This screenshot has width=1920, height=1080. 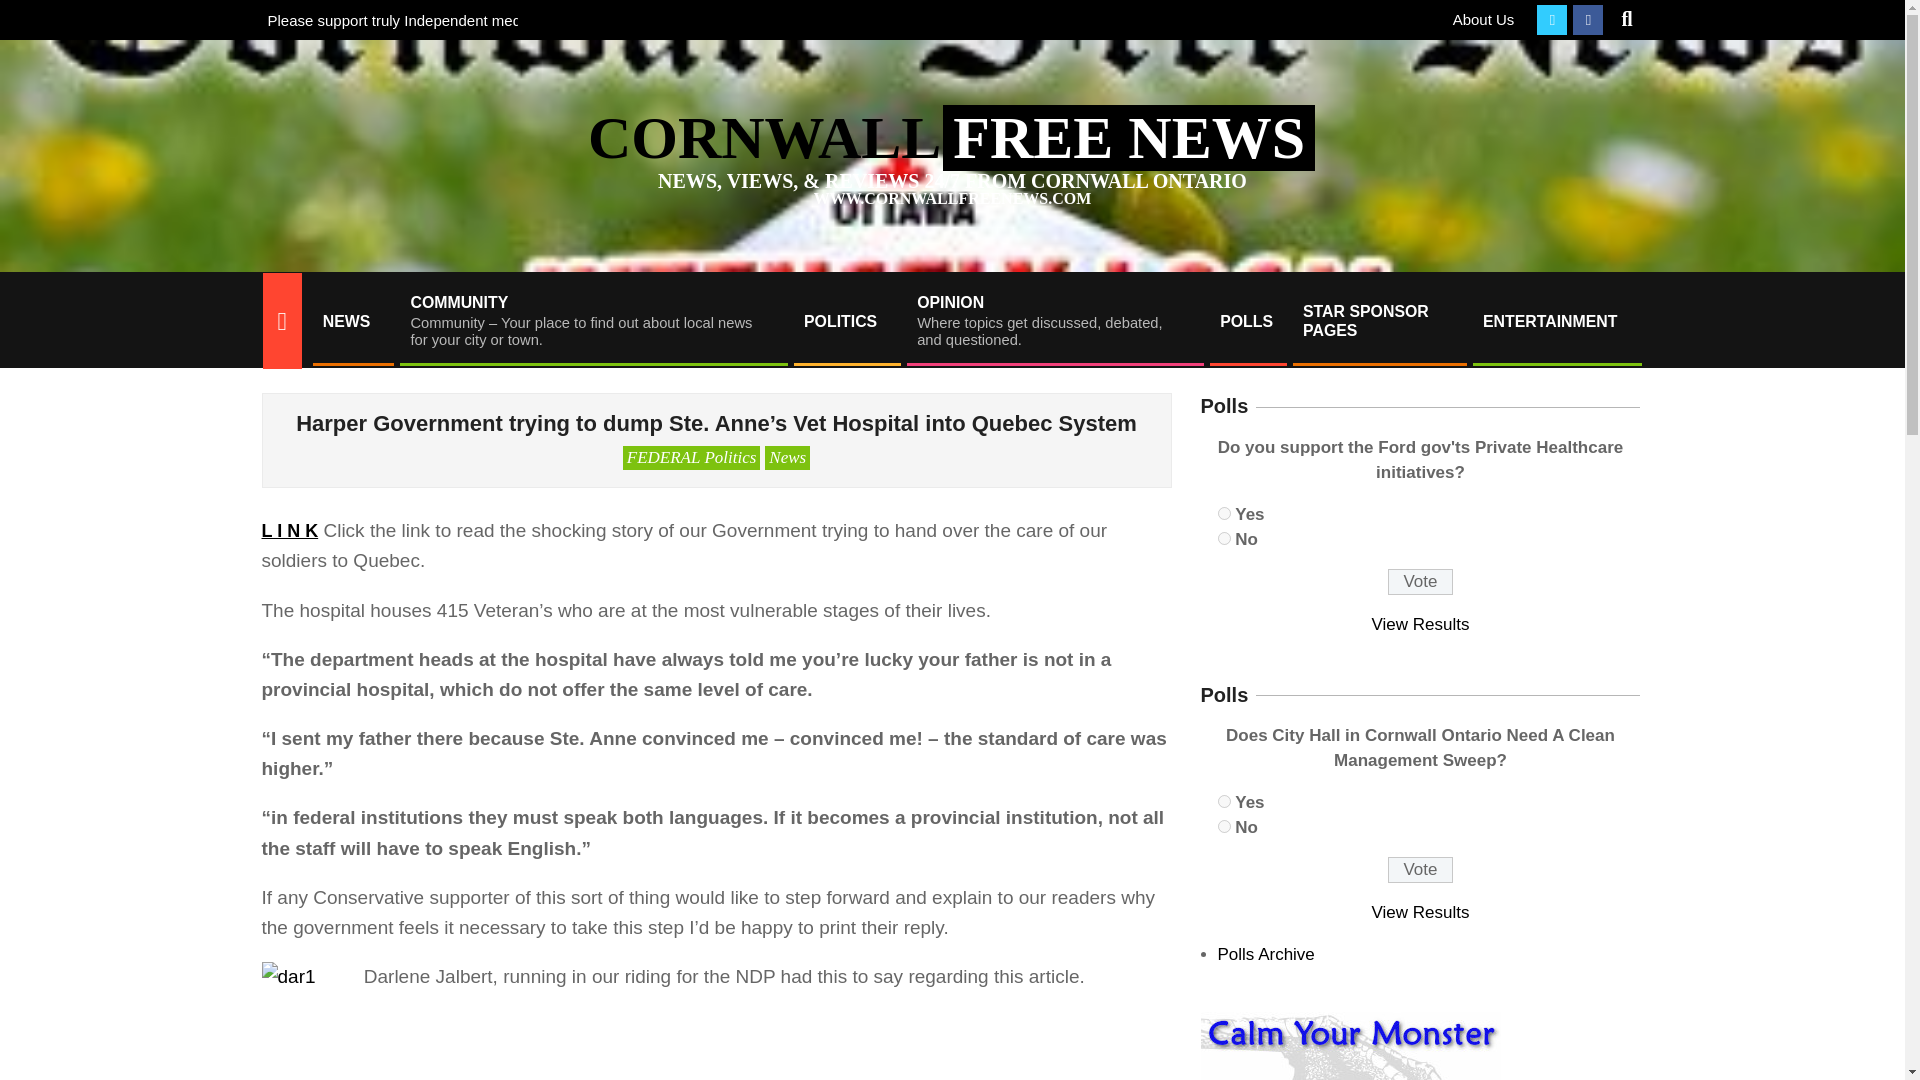 What do you see at coordinates (351, 321) in the screenshot?
I see `NEWS` at bounding box center [351, 321].